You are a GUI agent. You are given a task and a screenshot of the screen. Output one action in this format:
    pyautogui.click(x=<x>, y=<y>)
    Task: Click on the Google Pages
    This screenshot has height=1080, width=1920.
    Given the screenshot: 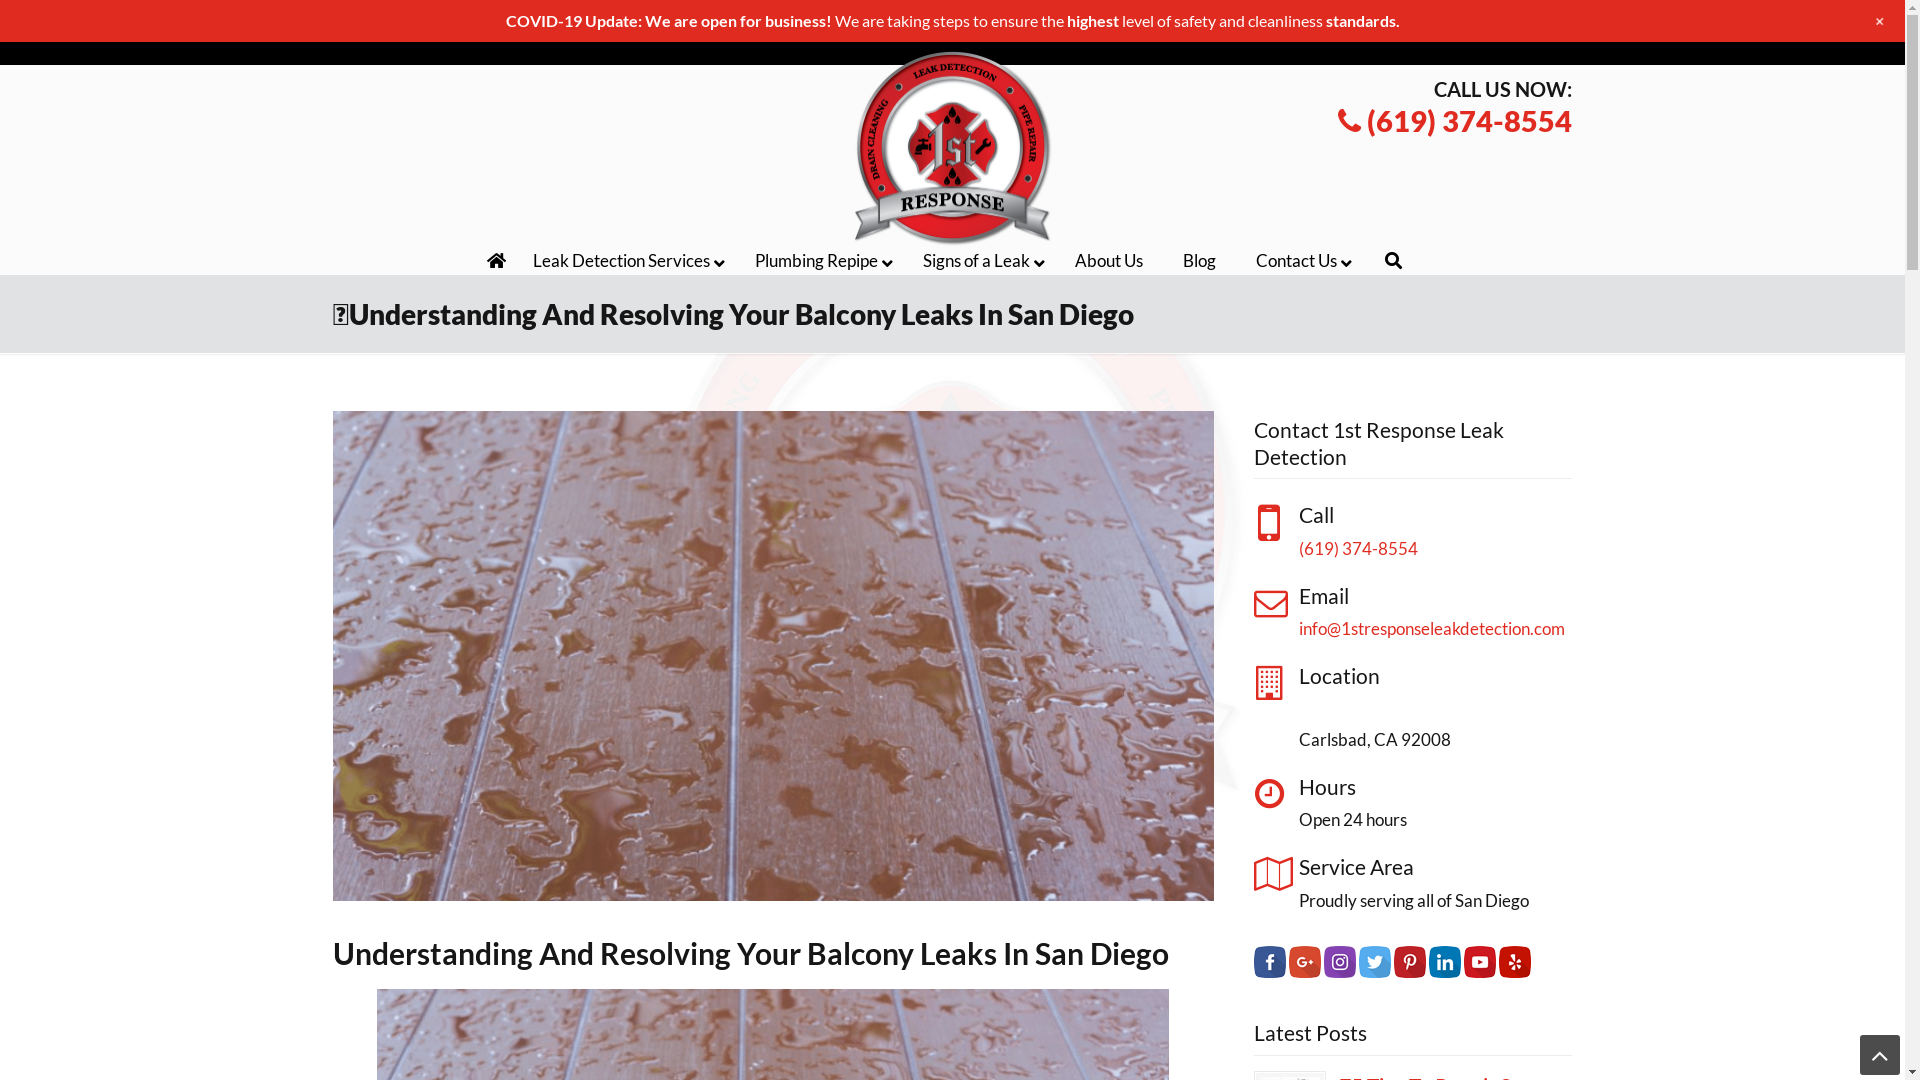 What is the action you would take?
    pyautogui.click(x=1378, y=22)
    